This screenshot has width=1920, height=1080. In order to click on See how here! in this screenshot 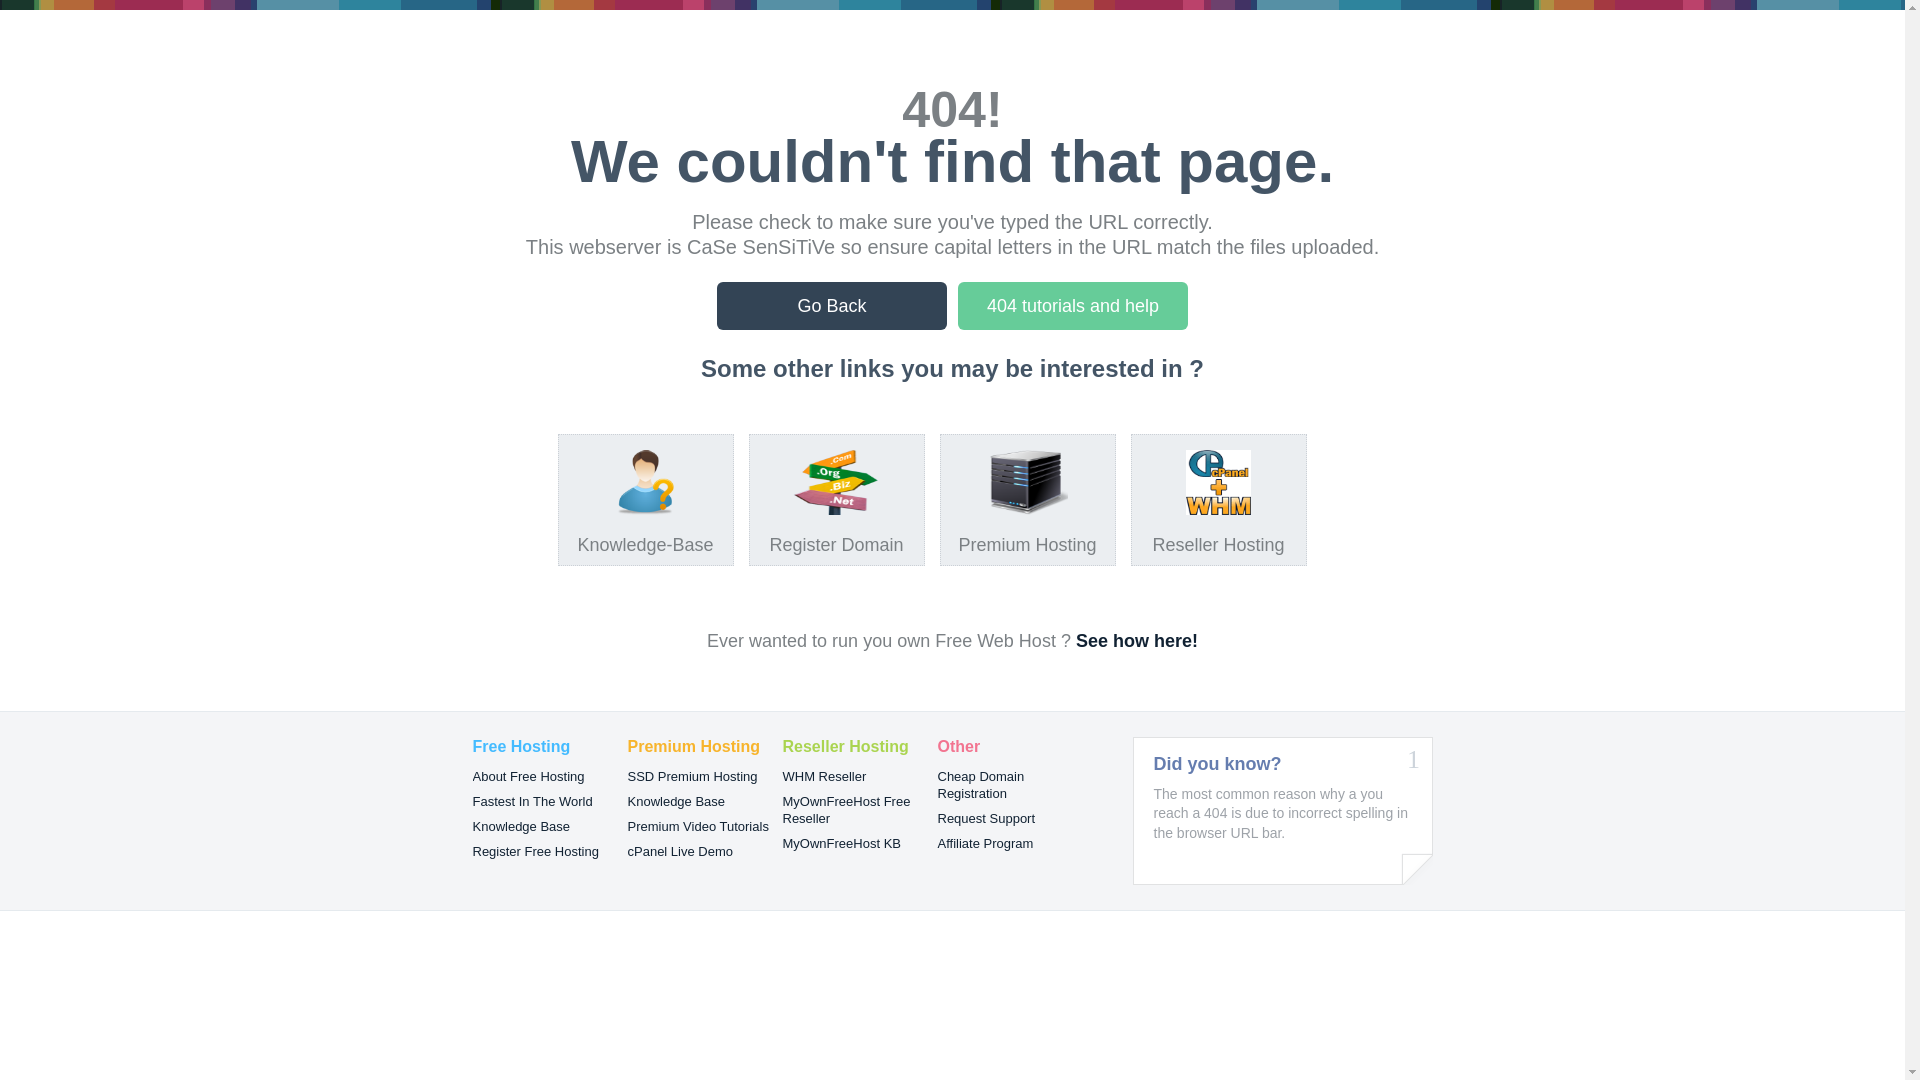, I will do `click(1137, 641)`.